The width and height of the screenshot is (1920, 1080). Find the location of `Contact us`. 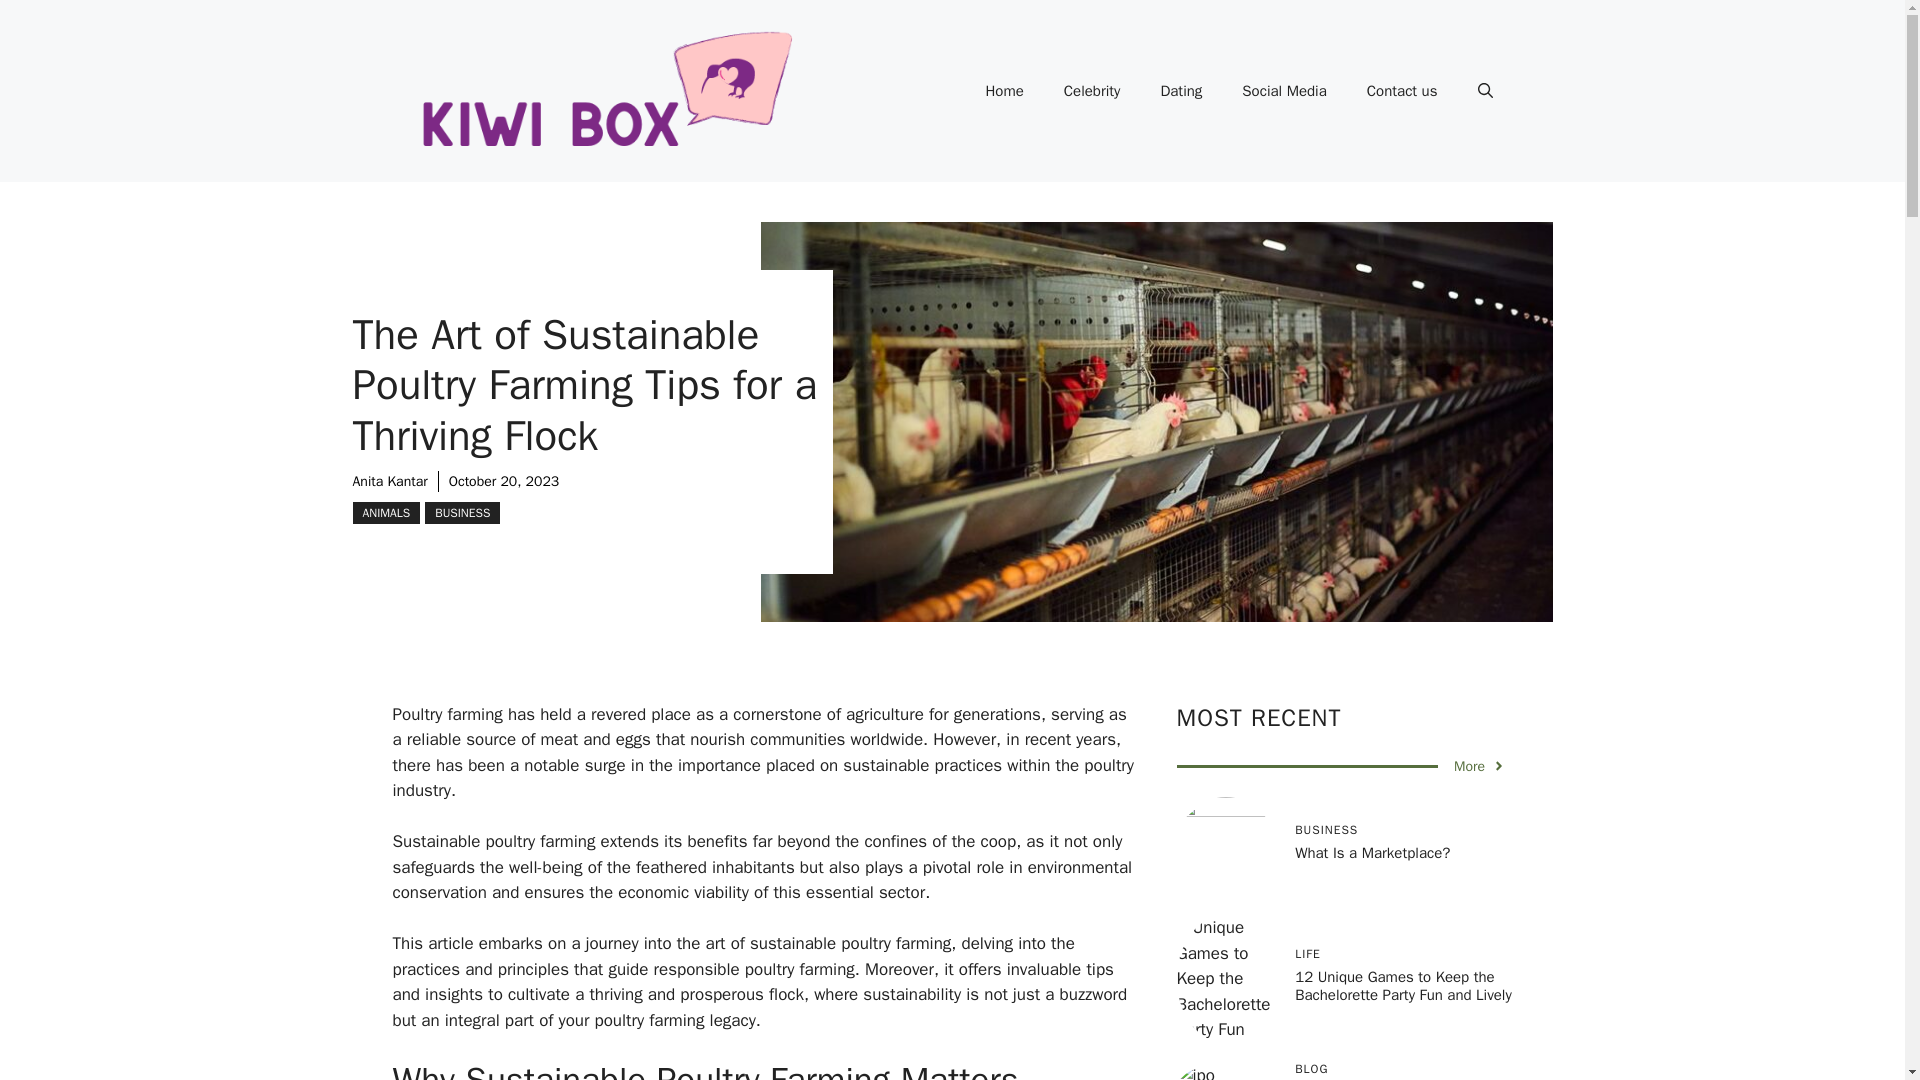

Contact us is located at coordinates (1402, 90).